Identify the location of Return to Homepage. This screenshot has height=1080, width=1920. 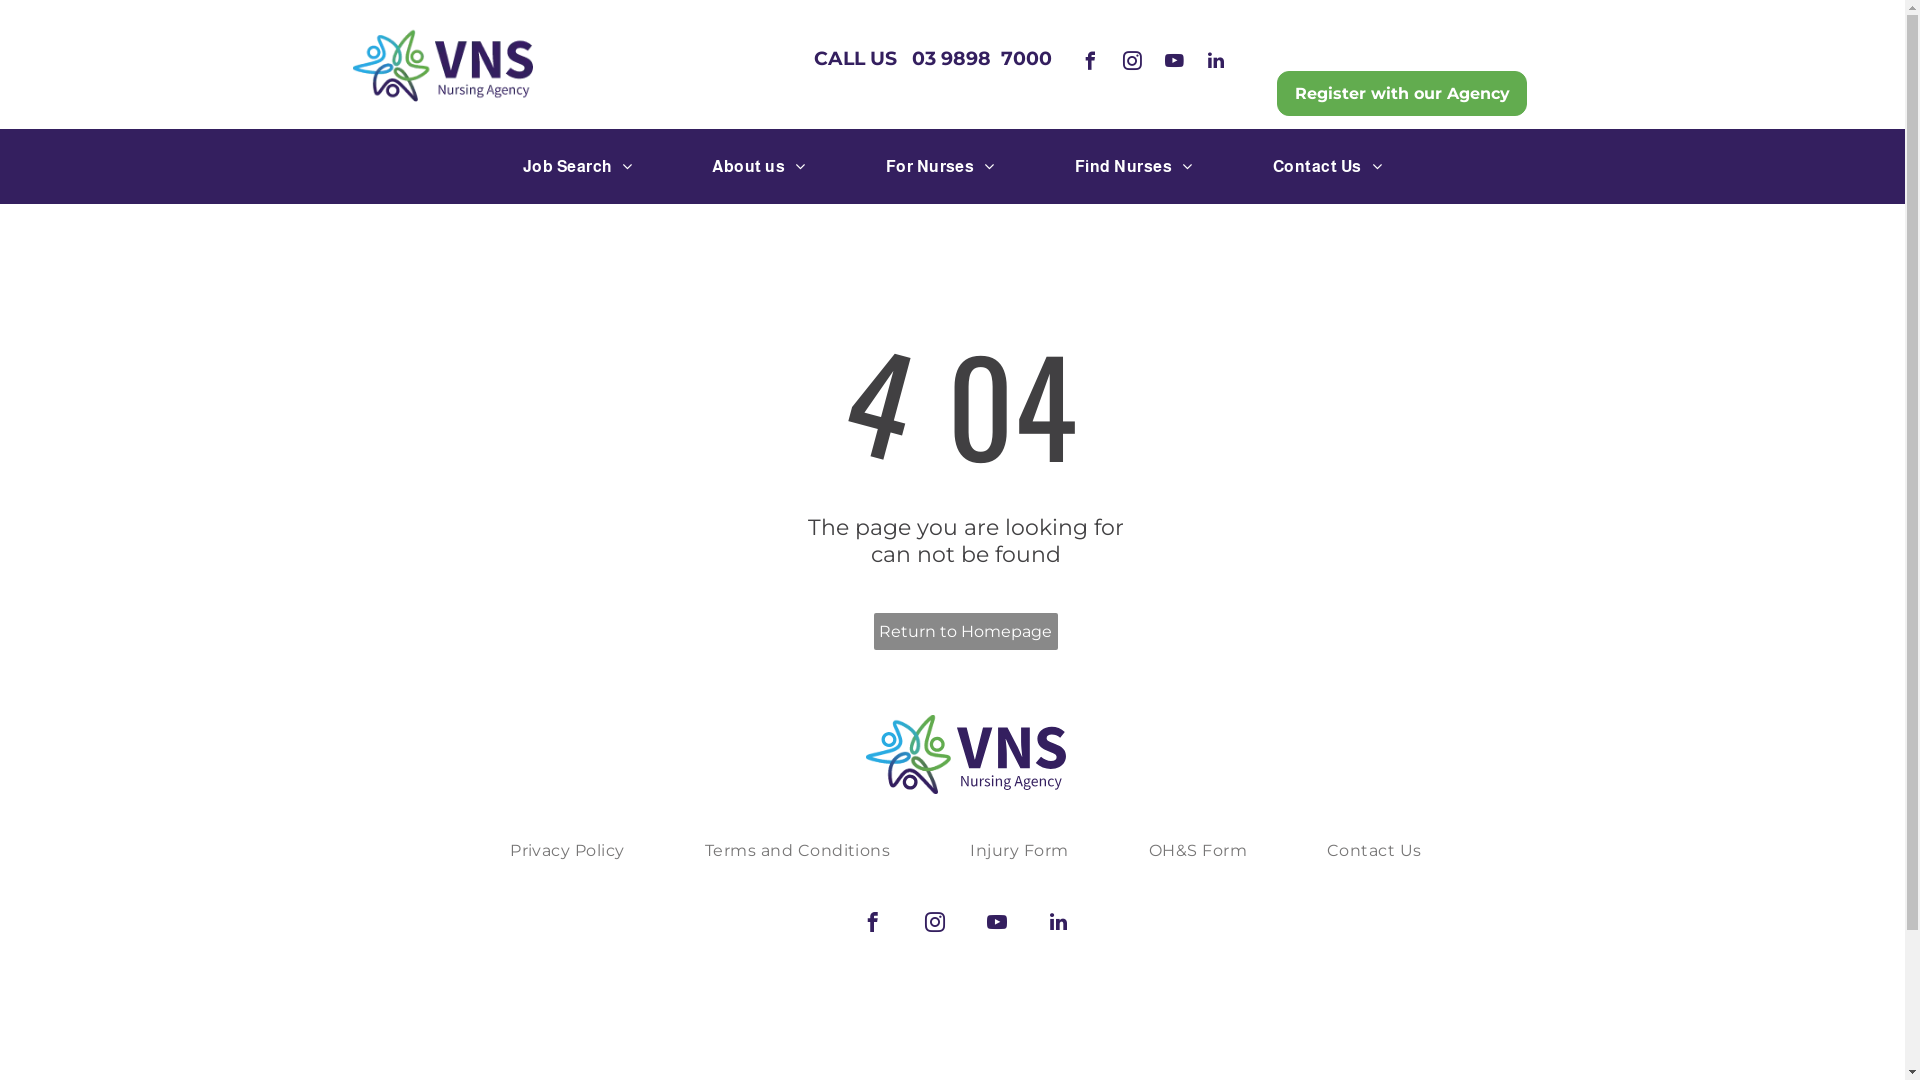
(966, 631).